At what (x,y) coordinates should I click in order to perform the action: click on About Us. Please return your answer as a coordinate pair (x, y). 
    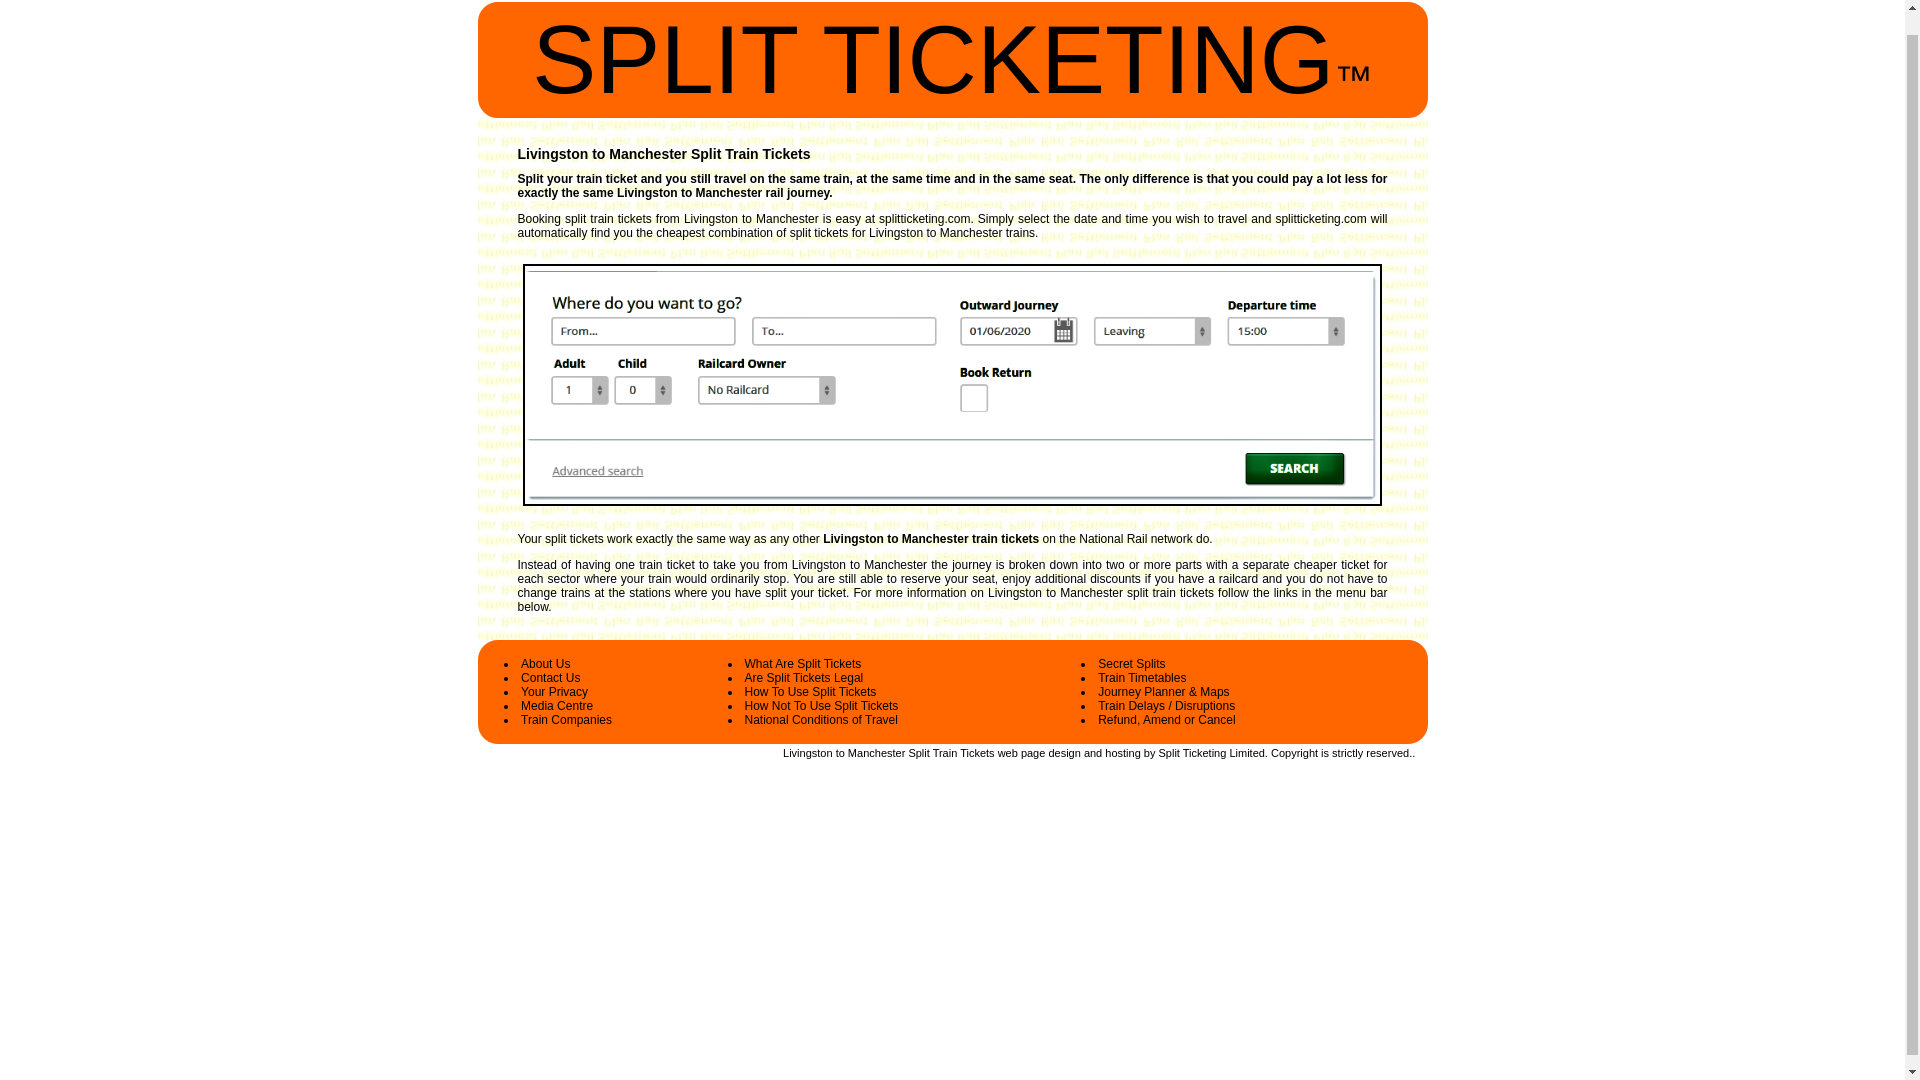
    Looking at the image, I should click on (545, 663).